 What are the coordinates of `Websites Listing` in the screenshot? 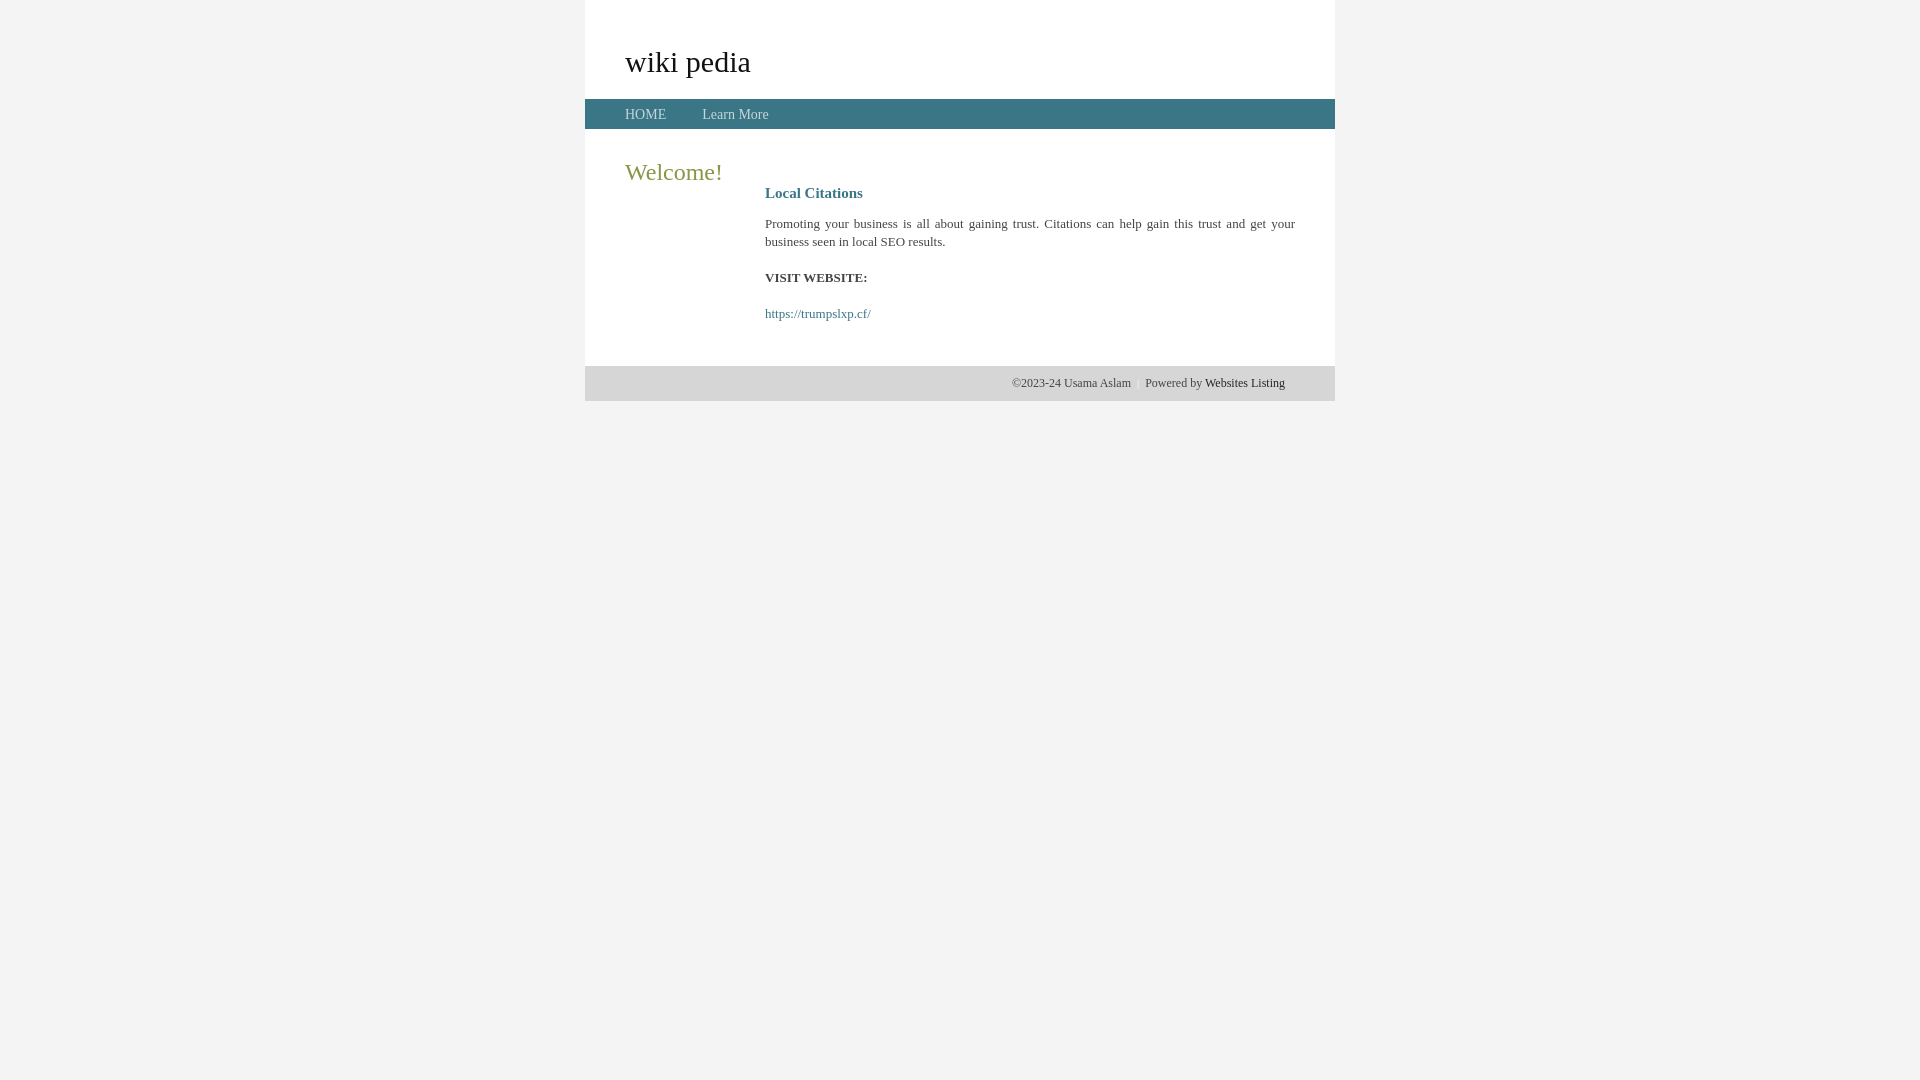 It's located at (1245, 383).